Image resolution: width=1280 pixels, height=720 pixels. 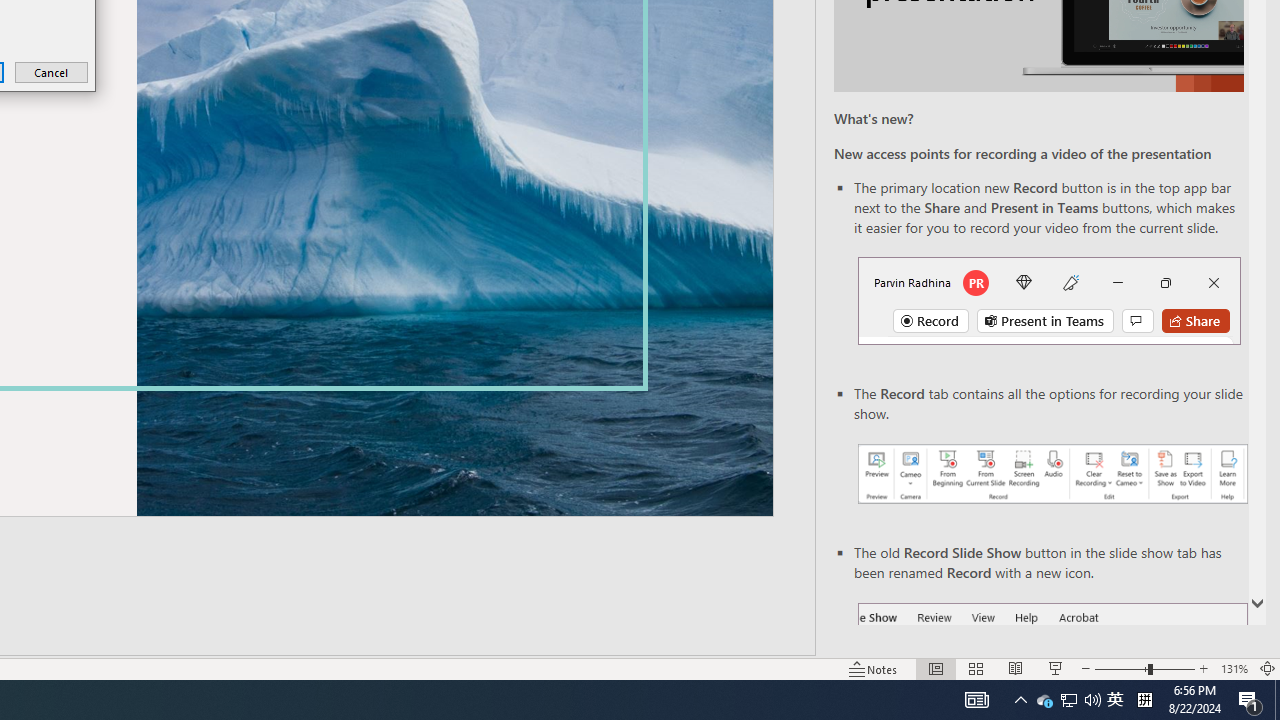 What do you see at coordinates (1049, 300) in the screenshot?
I see `Record button in top bar` at bounding box center [1049, 300].